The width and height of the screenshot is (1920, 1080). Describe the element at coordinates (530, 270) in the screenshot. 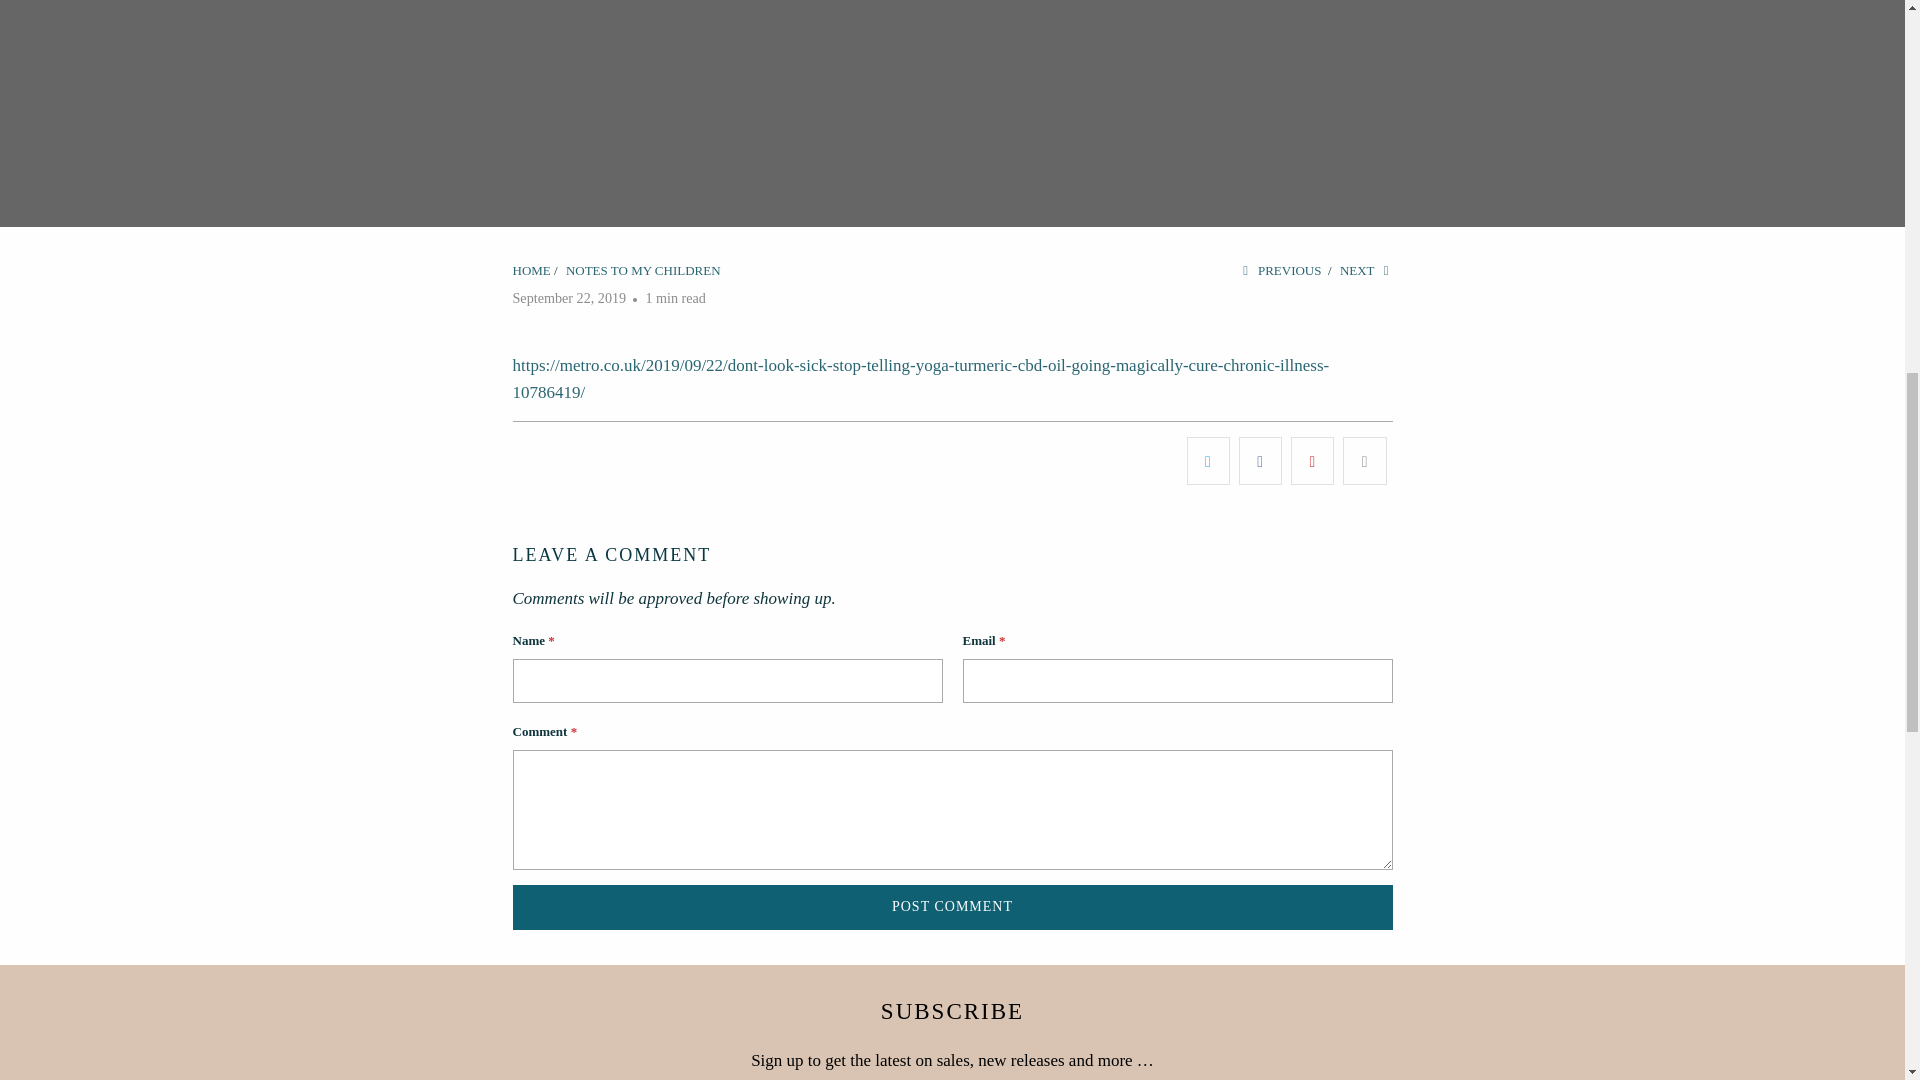

I see `Sophia Alexander Gold Fingerprint Jewellery` at that location.